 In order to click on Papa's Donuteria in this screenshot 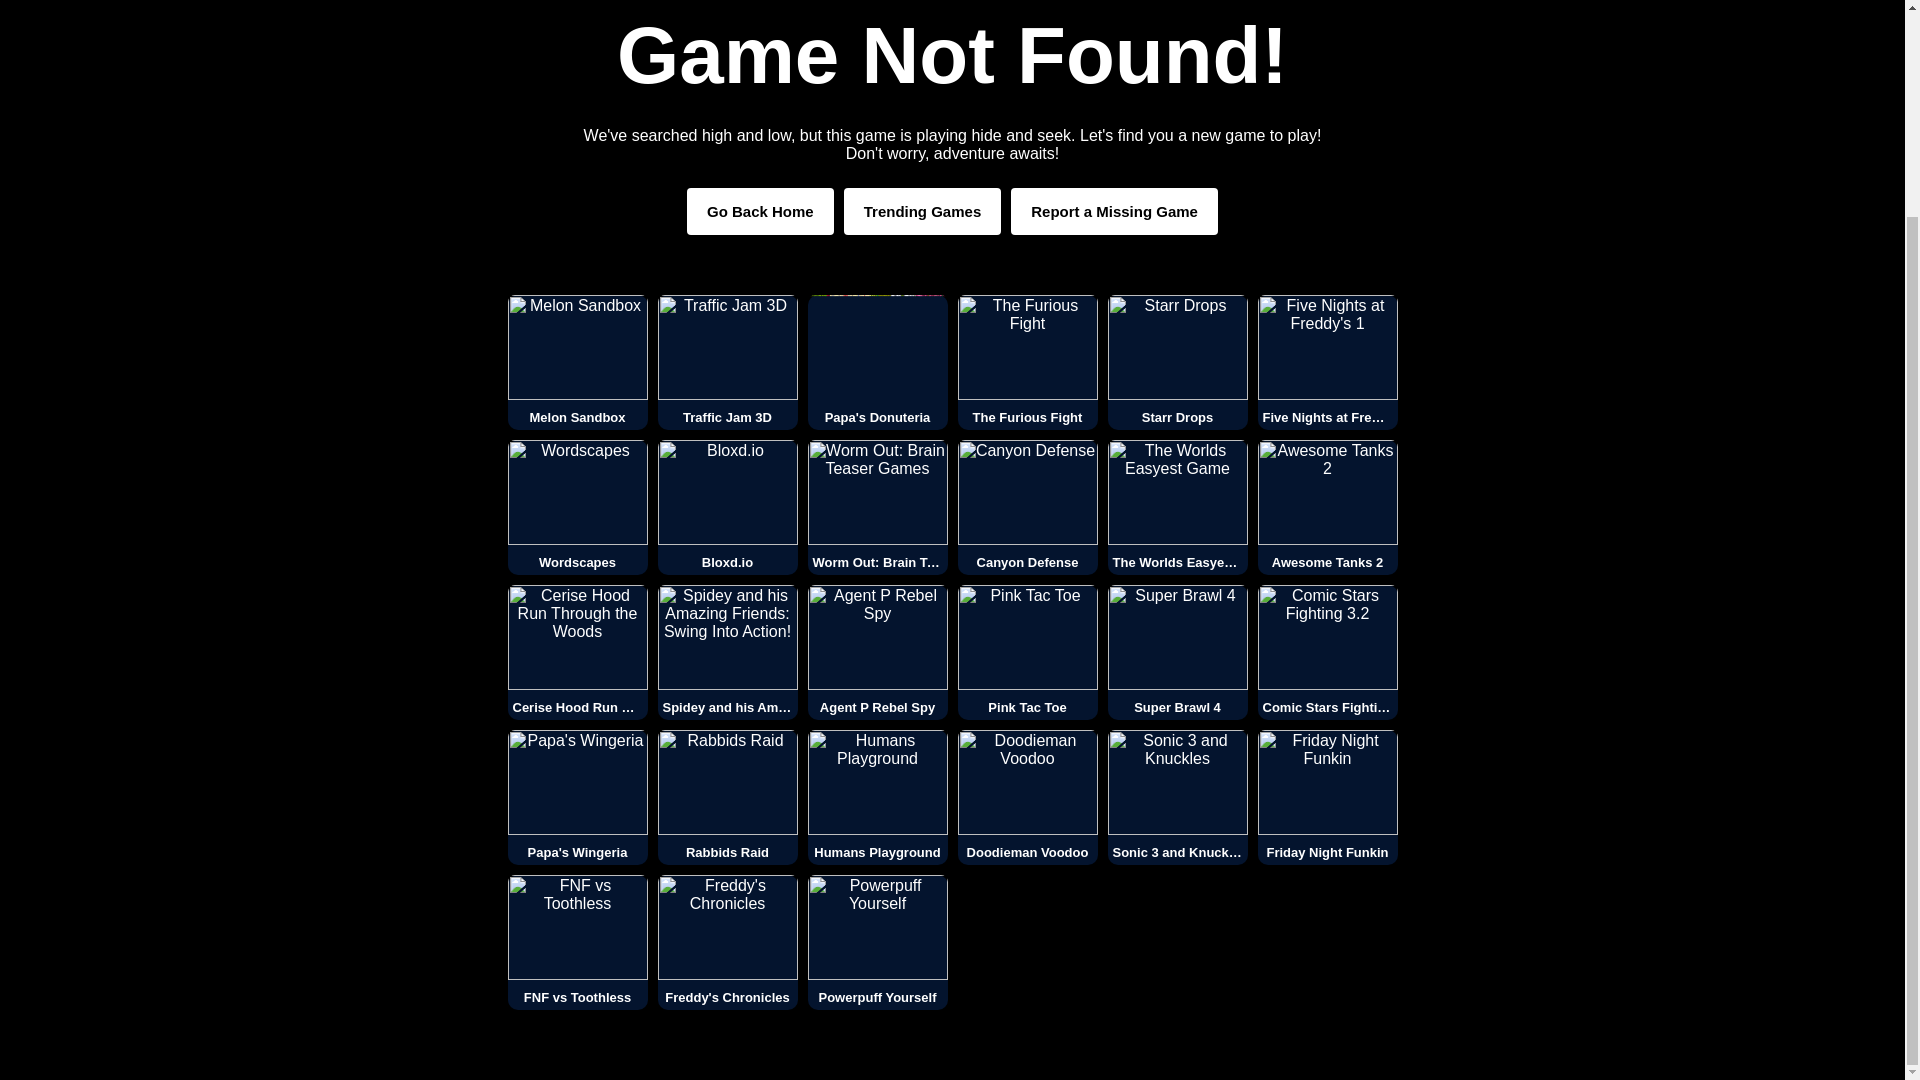, I will do `click(878, 362)`.